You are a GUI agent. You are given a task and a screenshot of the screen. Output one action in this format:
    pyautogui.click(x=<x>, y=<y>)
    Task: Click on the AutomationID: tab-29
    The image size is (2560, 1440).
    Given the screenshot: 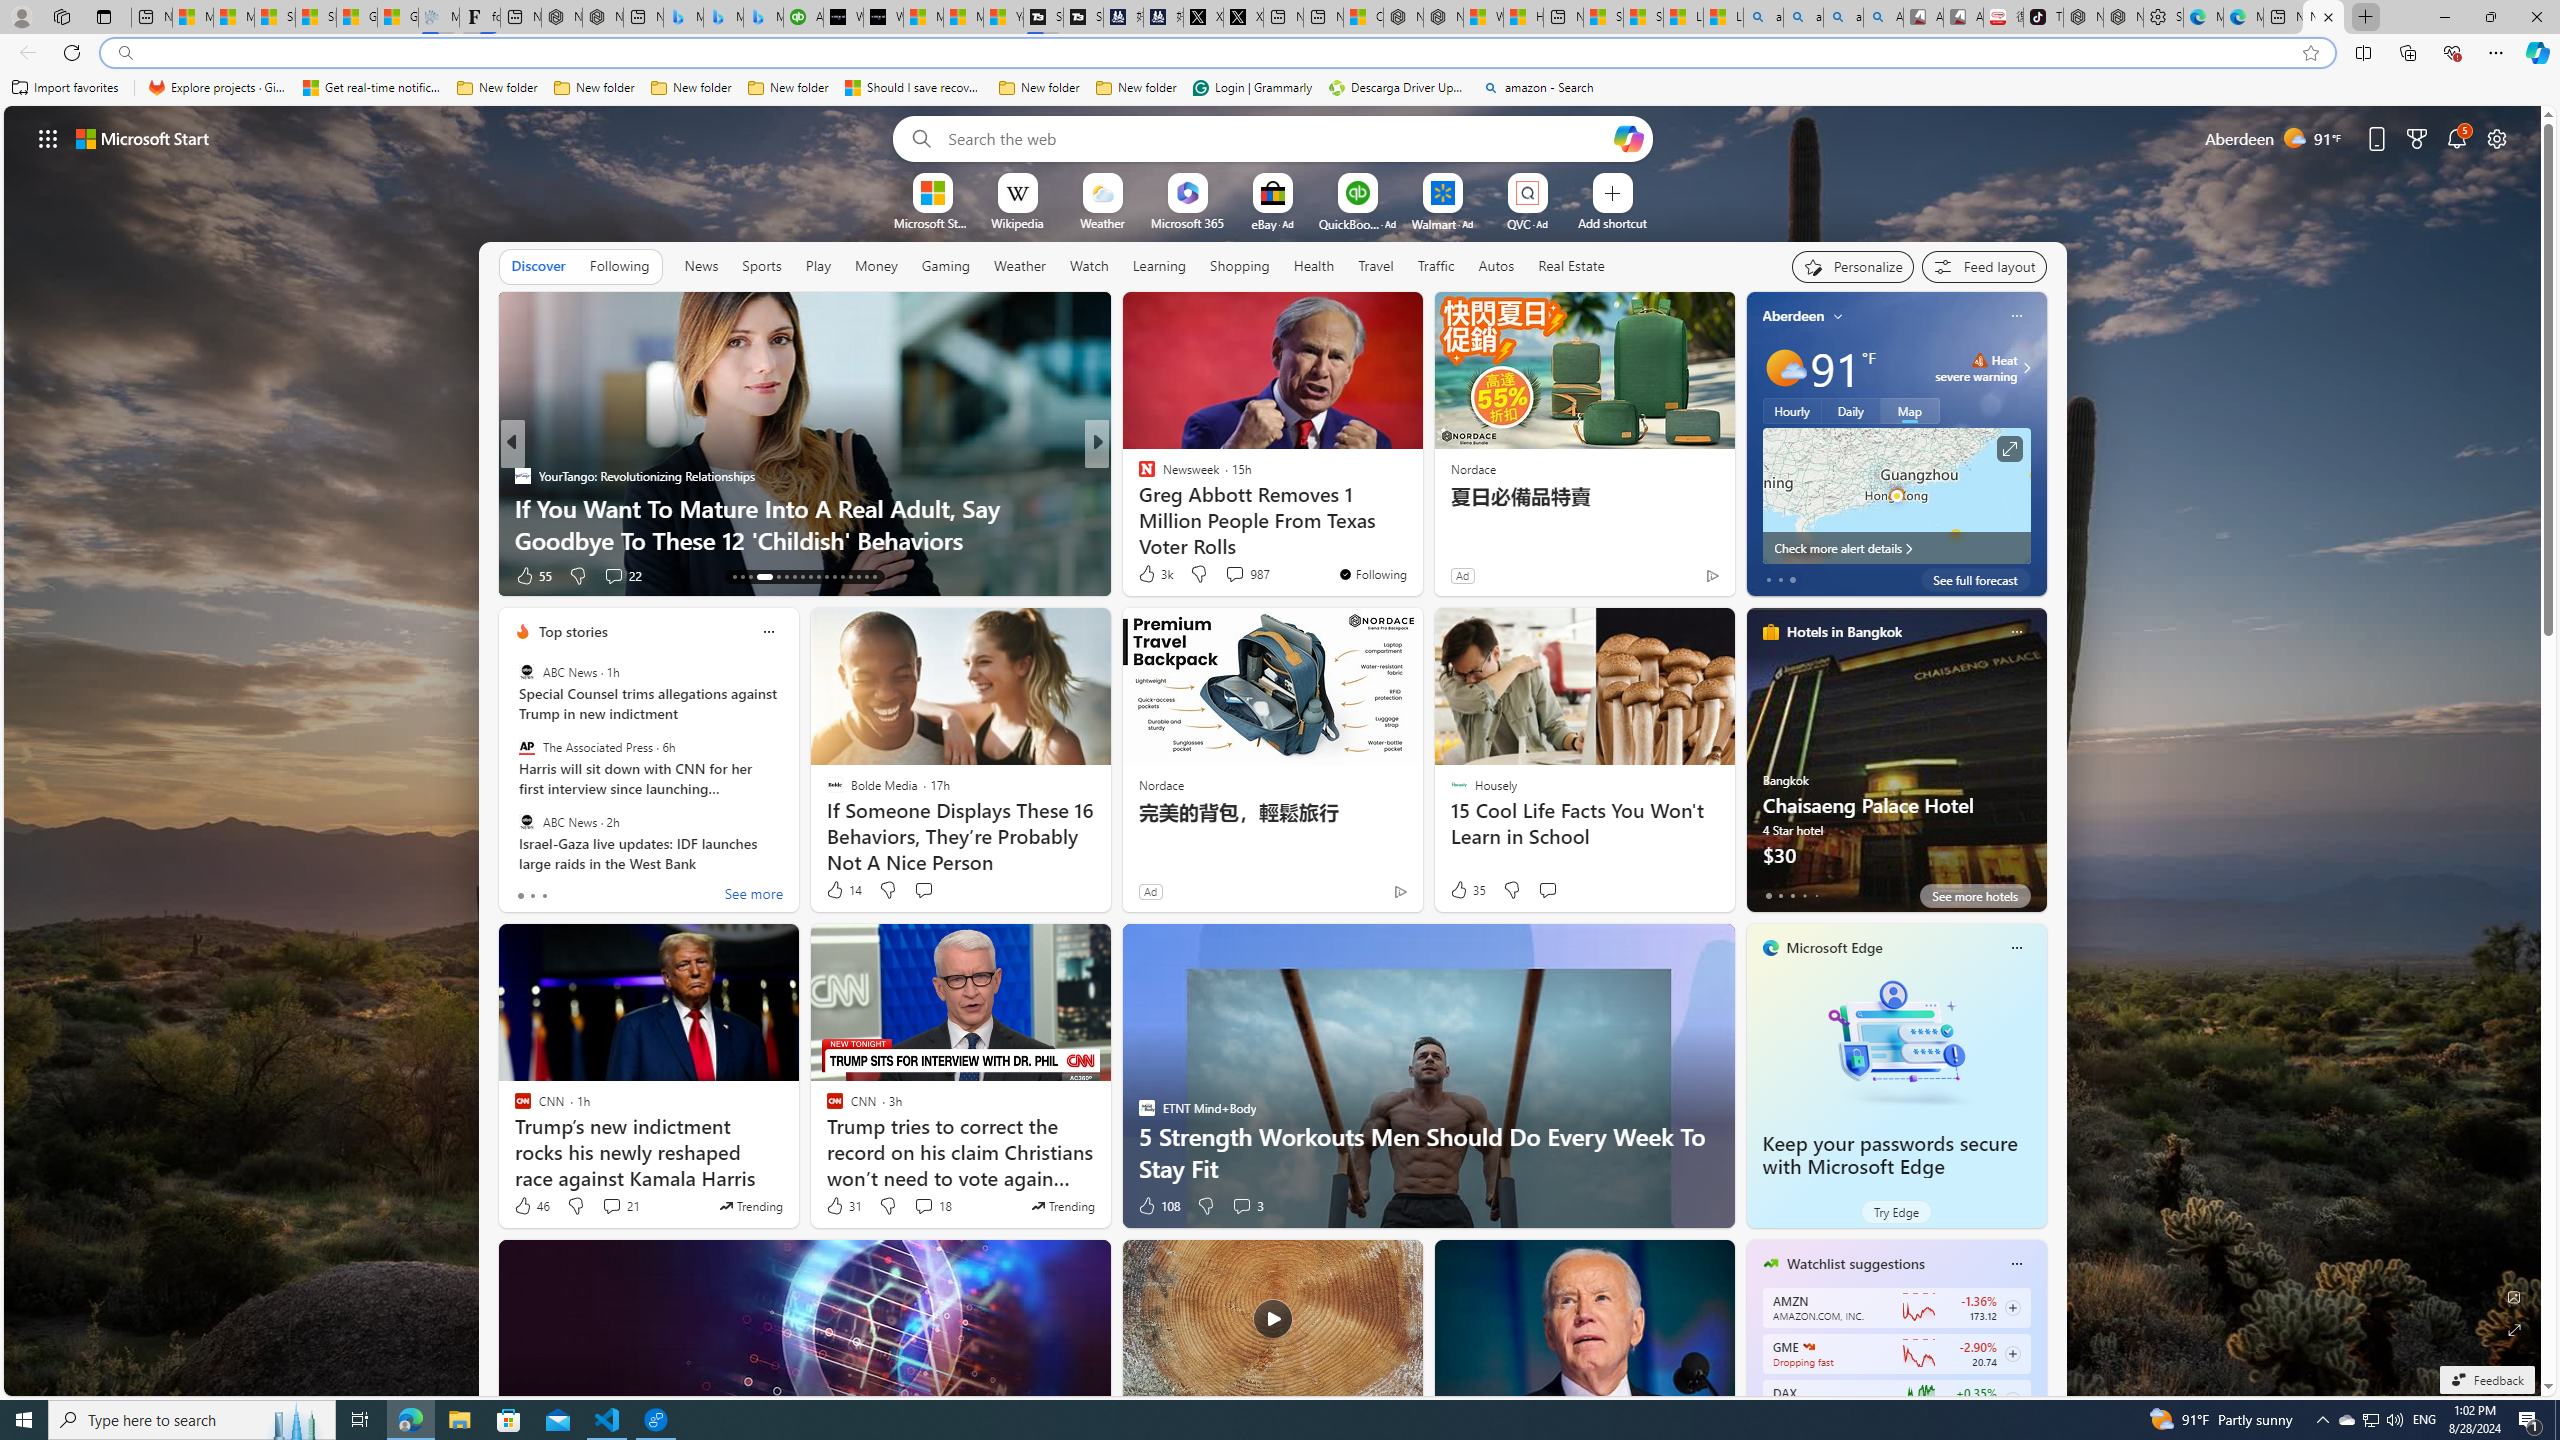 What is the action you would take?
    pyautogui.click(x=874, y=577)
    